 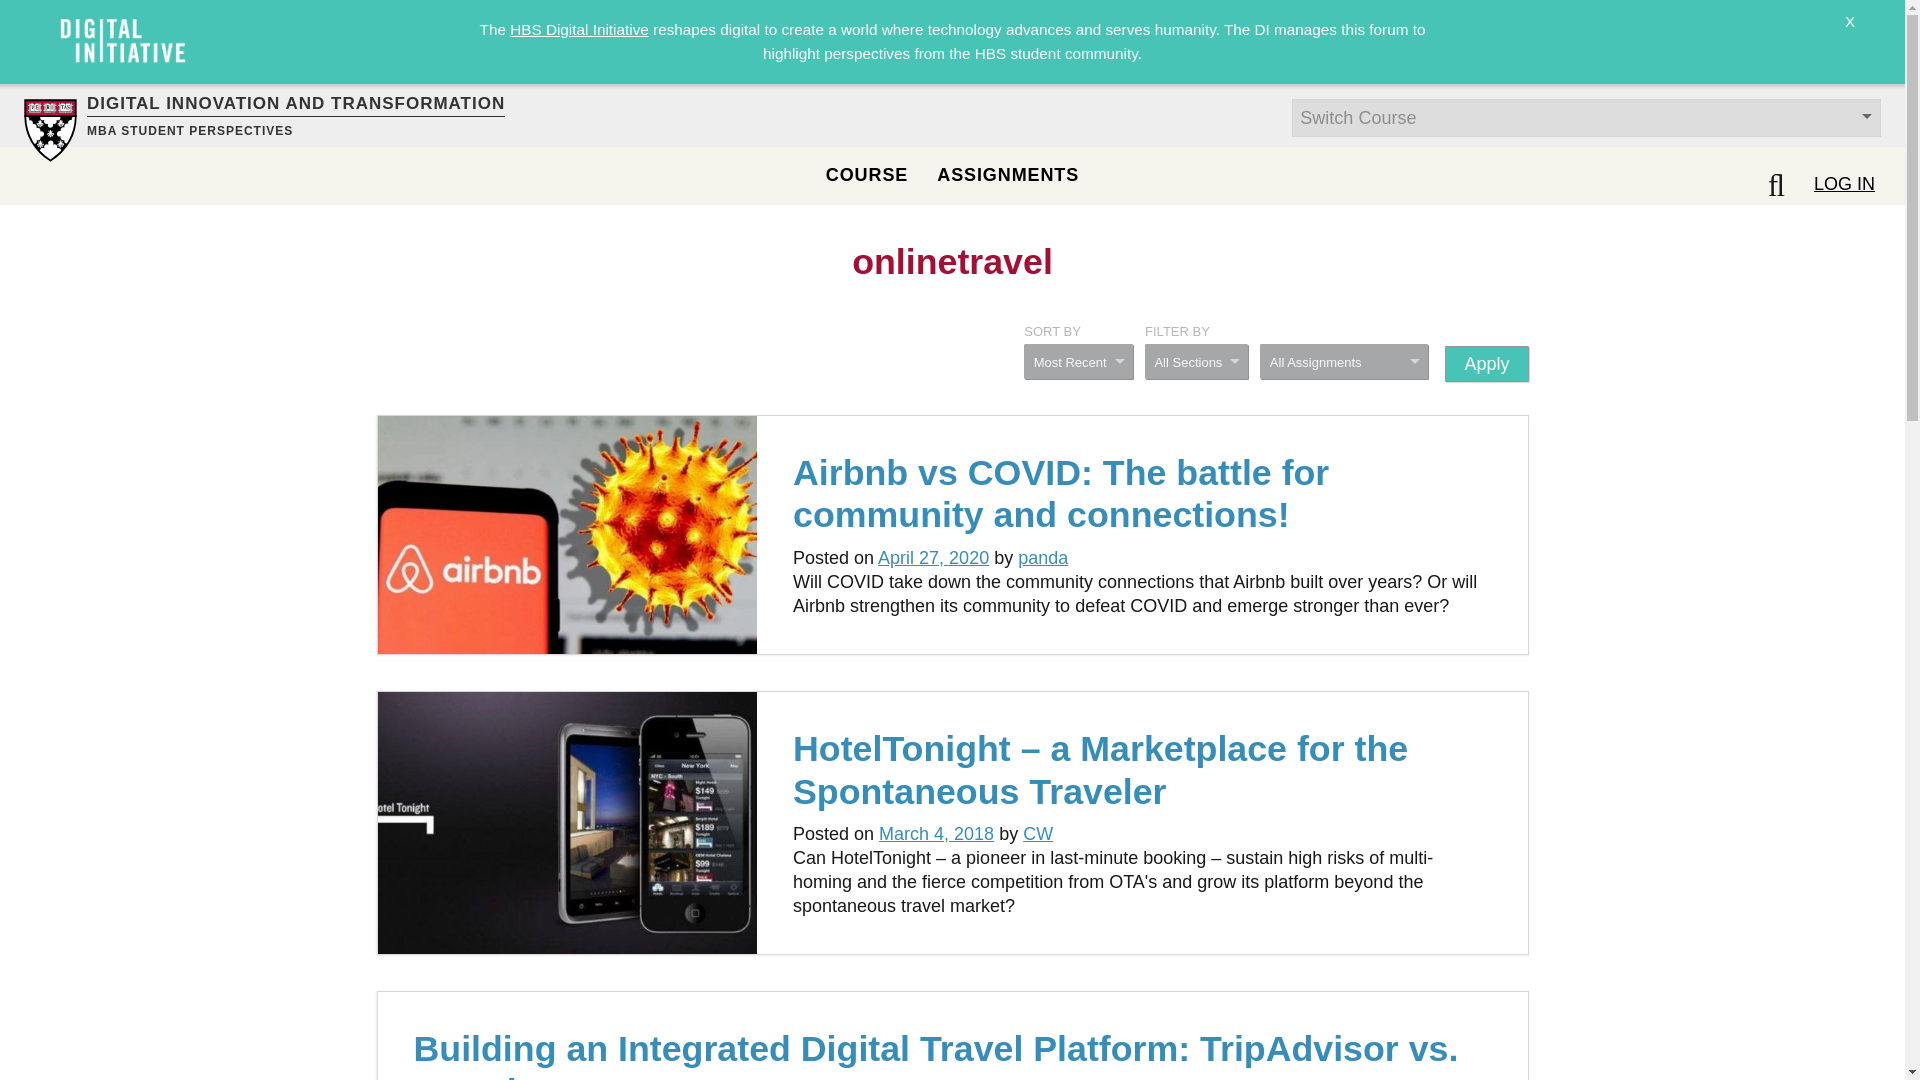 What do you see at coordinates (1850, 34) in the screenshot?
I see `Close and dismiss.` at bounding box center [1850, 34].